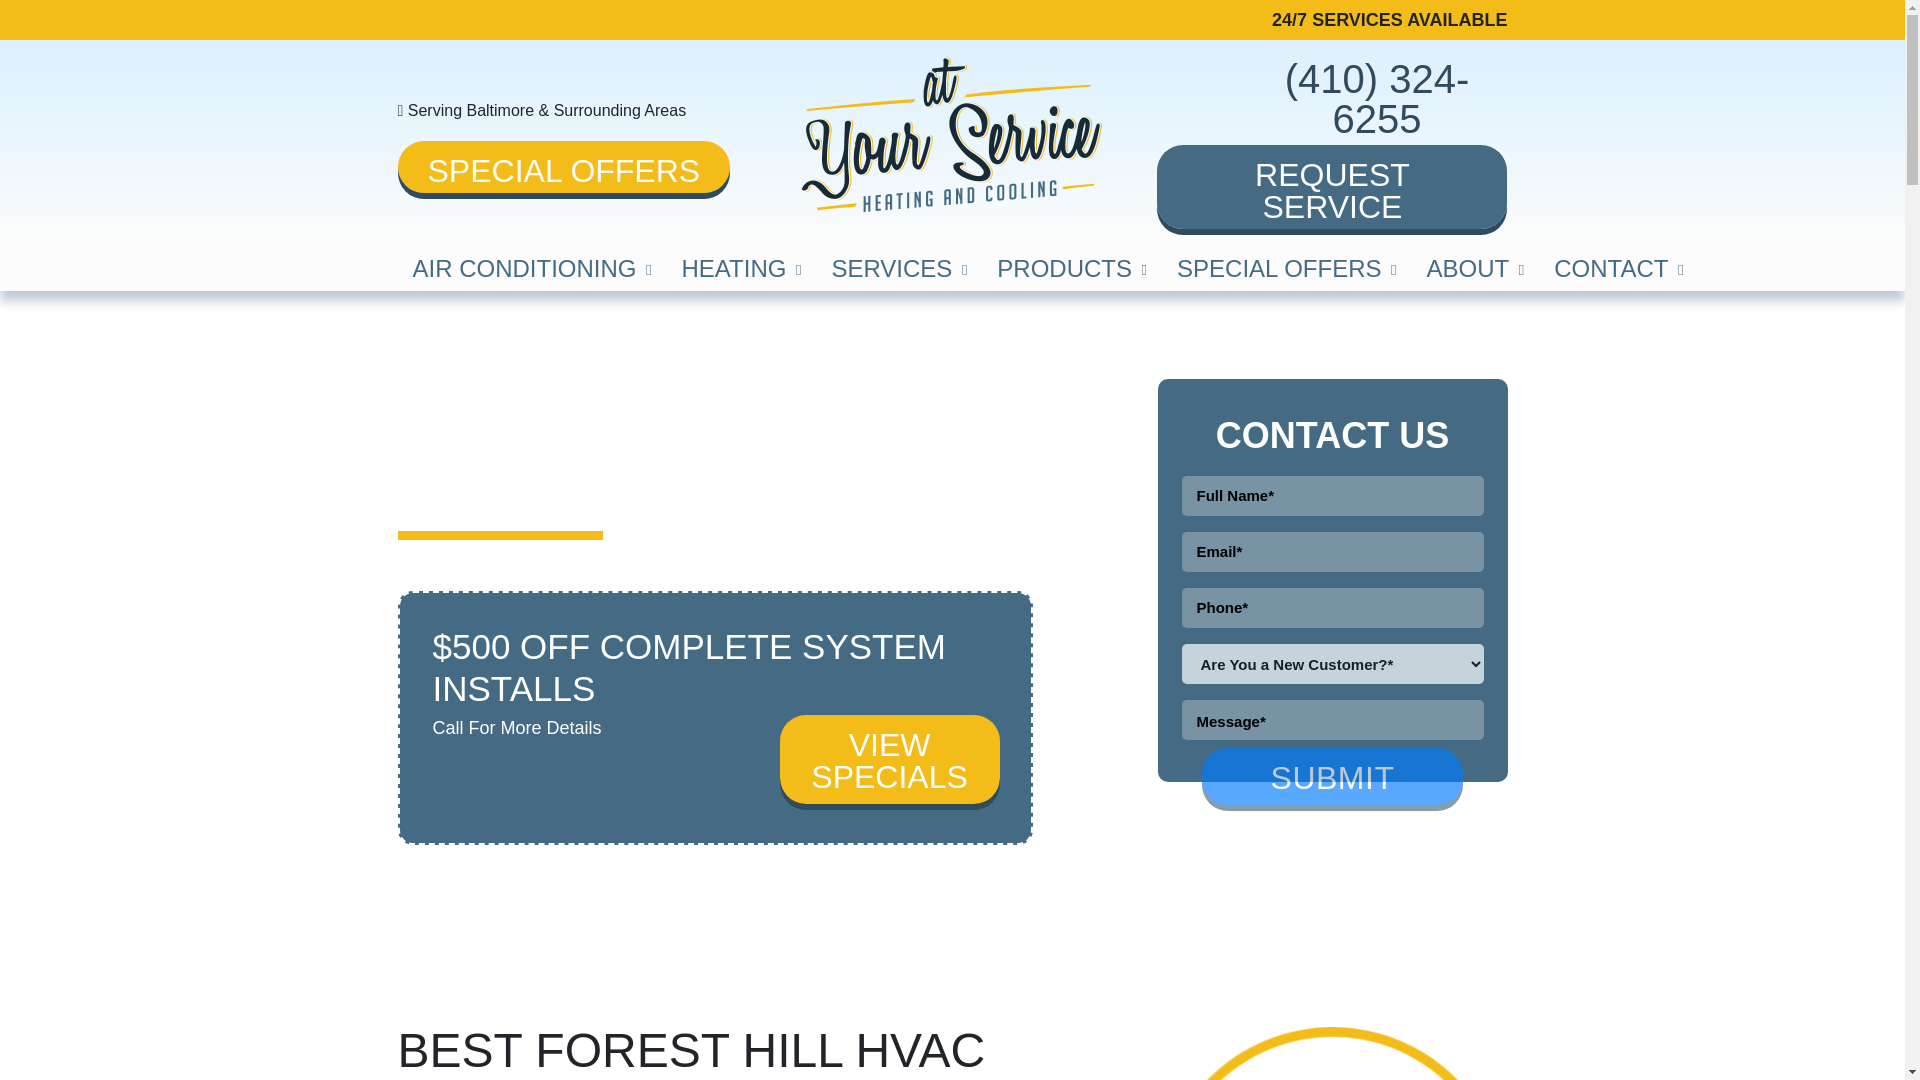  I want to click on HEATING, so click(742, 269).